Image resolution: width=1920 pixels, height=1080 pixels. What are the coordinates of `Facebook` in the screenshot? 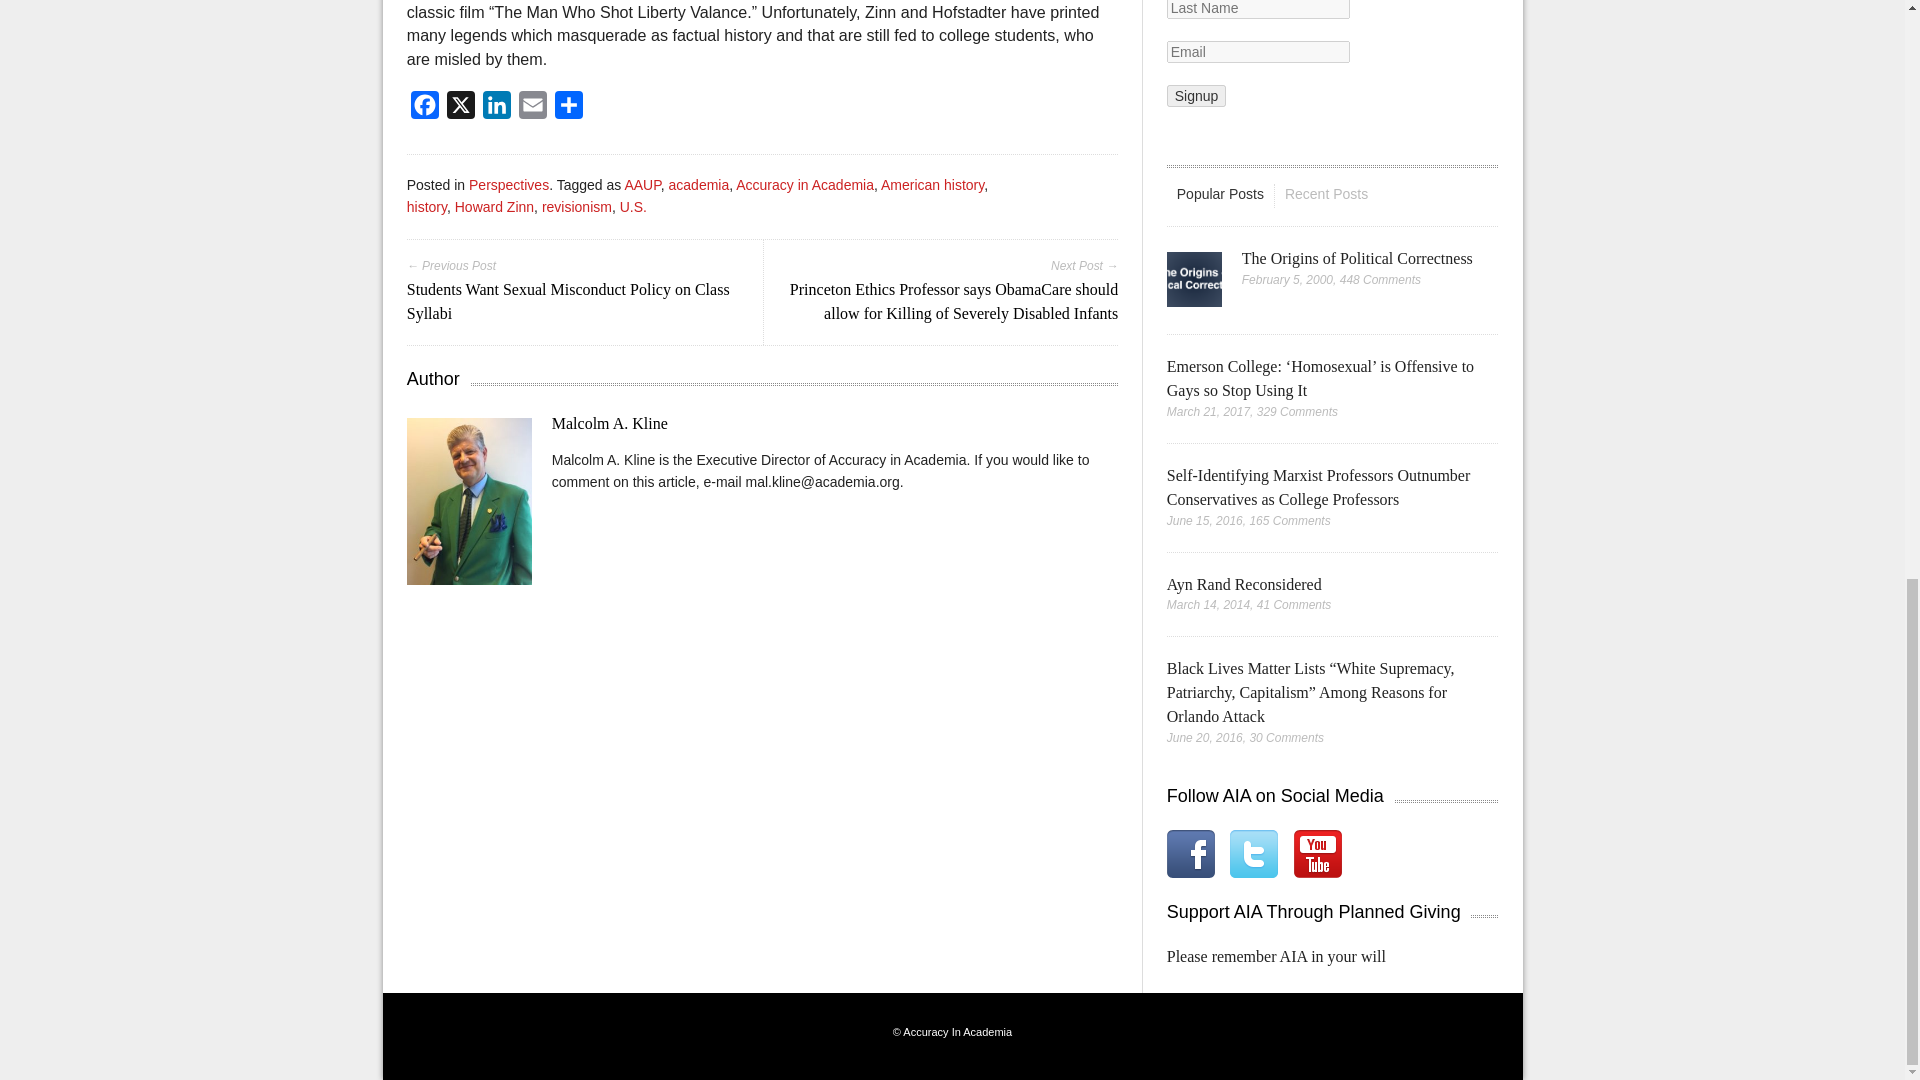 It's located at (425, 109).